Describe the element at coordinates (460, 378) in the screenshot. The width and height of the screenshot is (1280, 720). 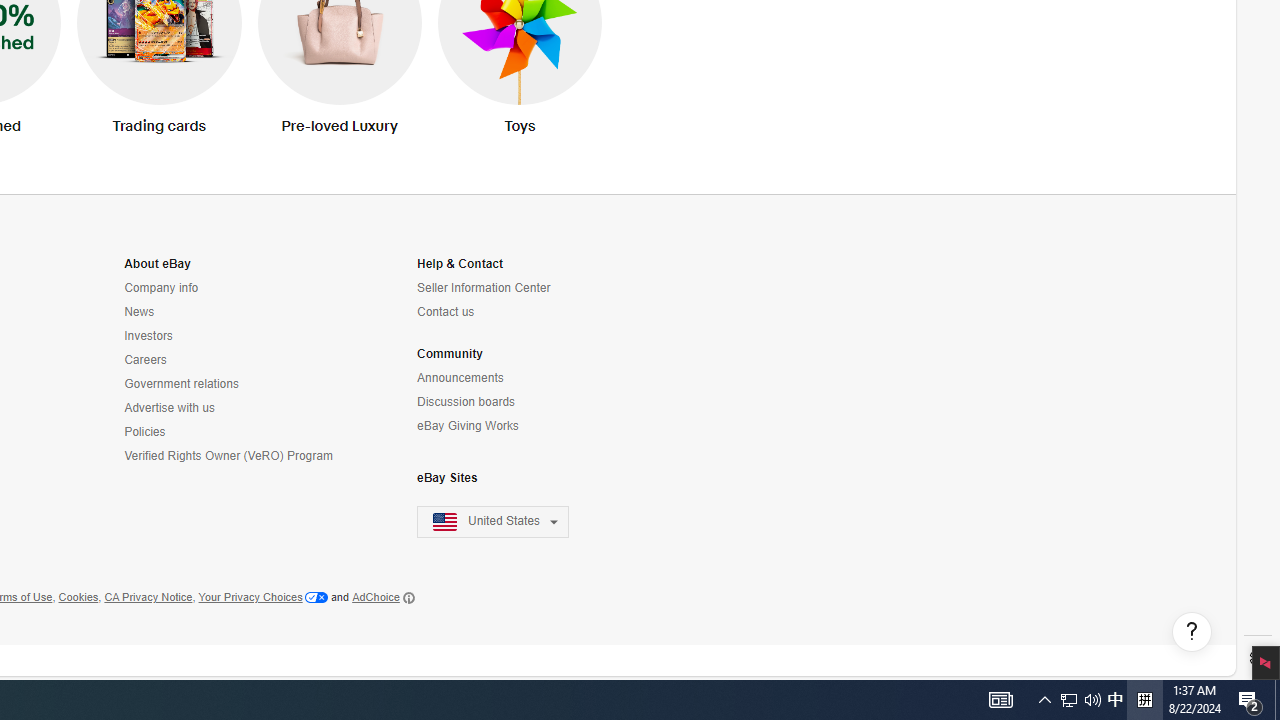
I see `Announcements` at that location.